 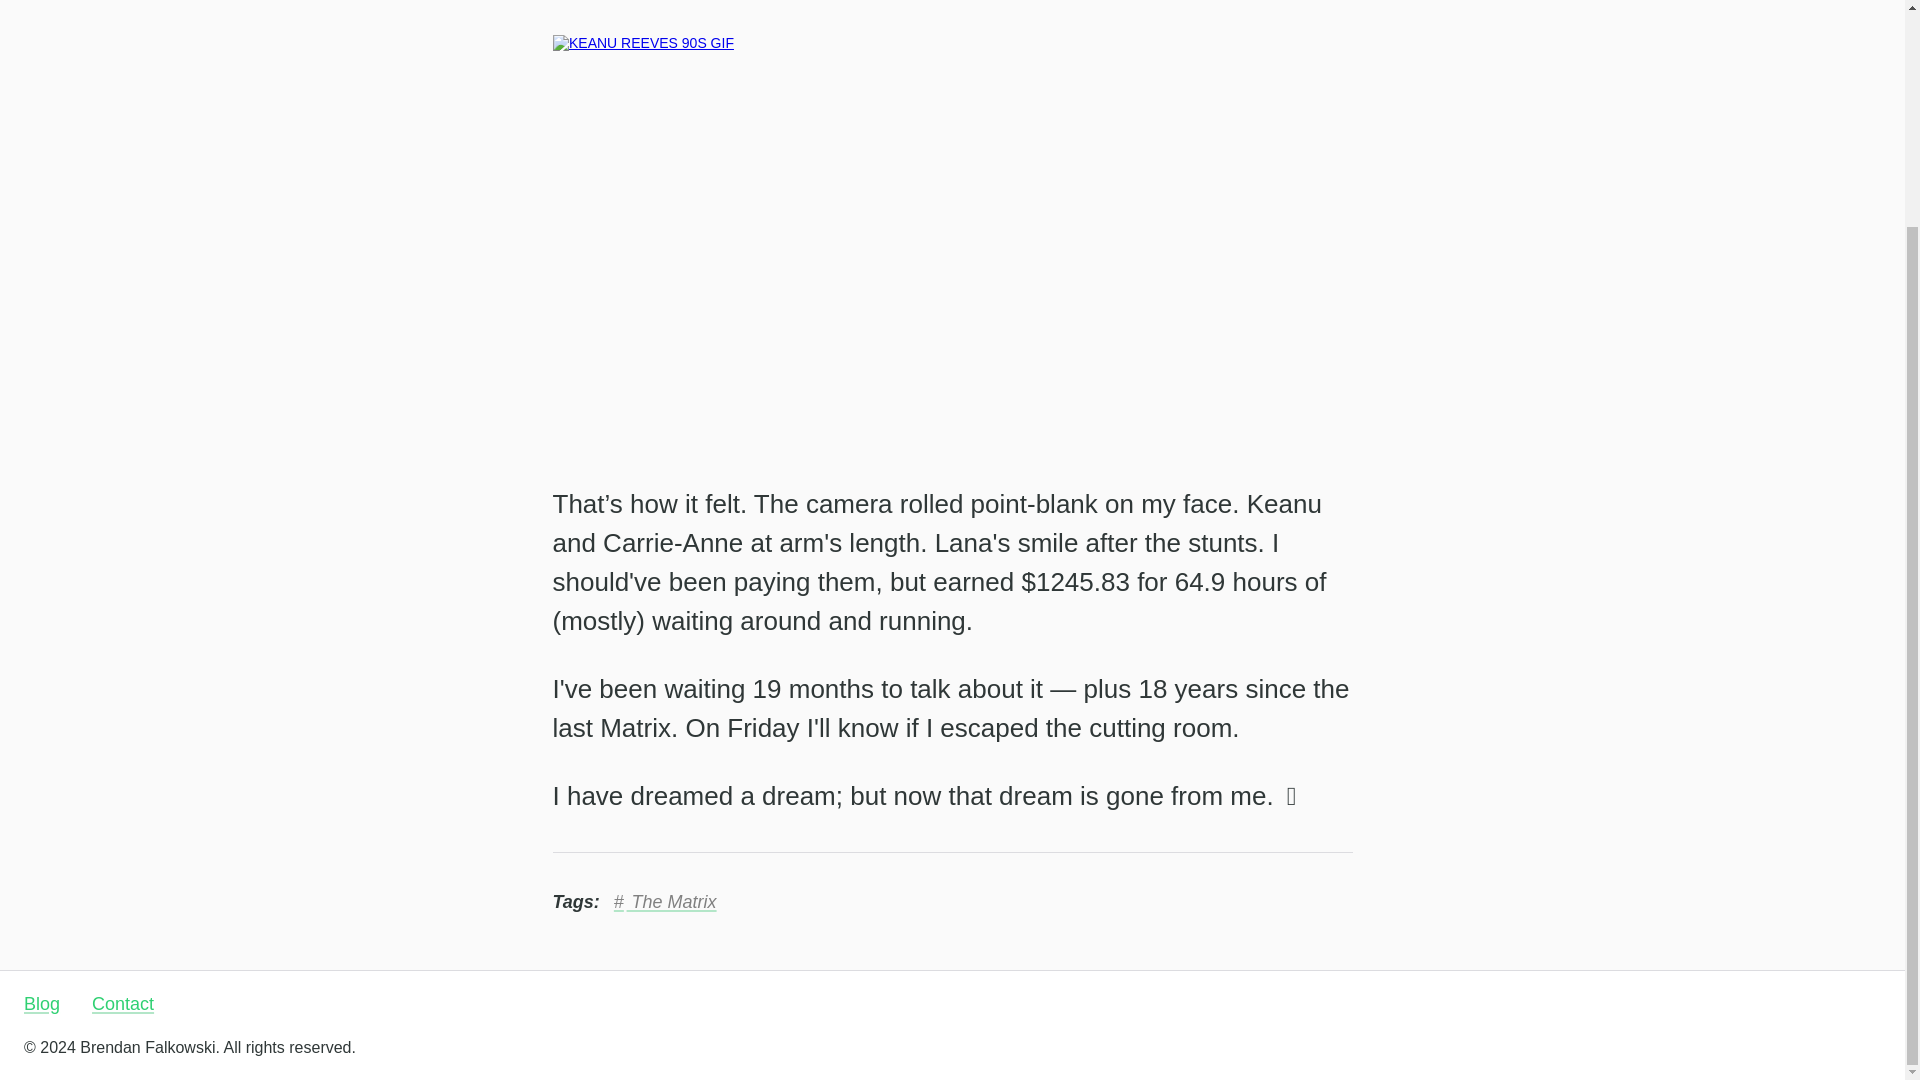 What do you see at coordinates (122, 1004) in the screenshot?
I see `Contact` at bounding box center [122, 1004].